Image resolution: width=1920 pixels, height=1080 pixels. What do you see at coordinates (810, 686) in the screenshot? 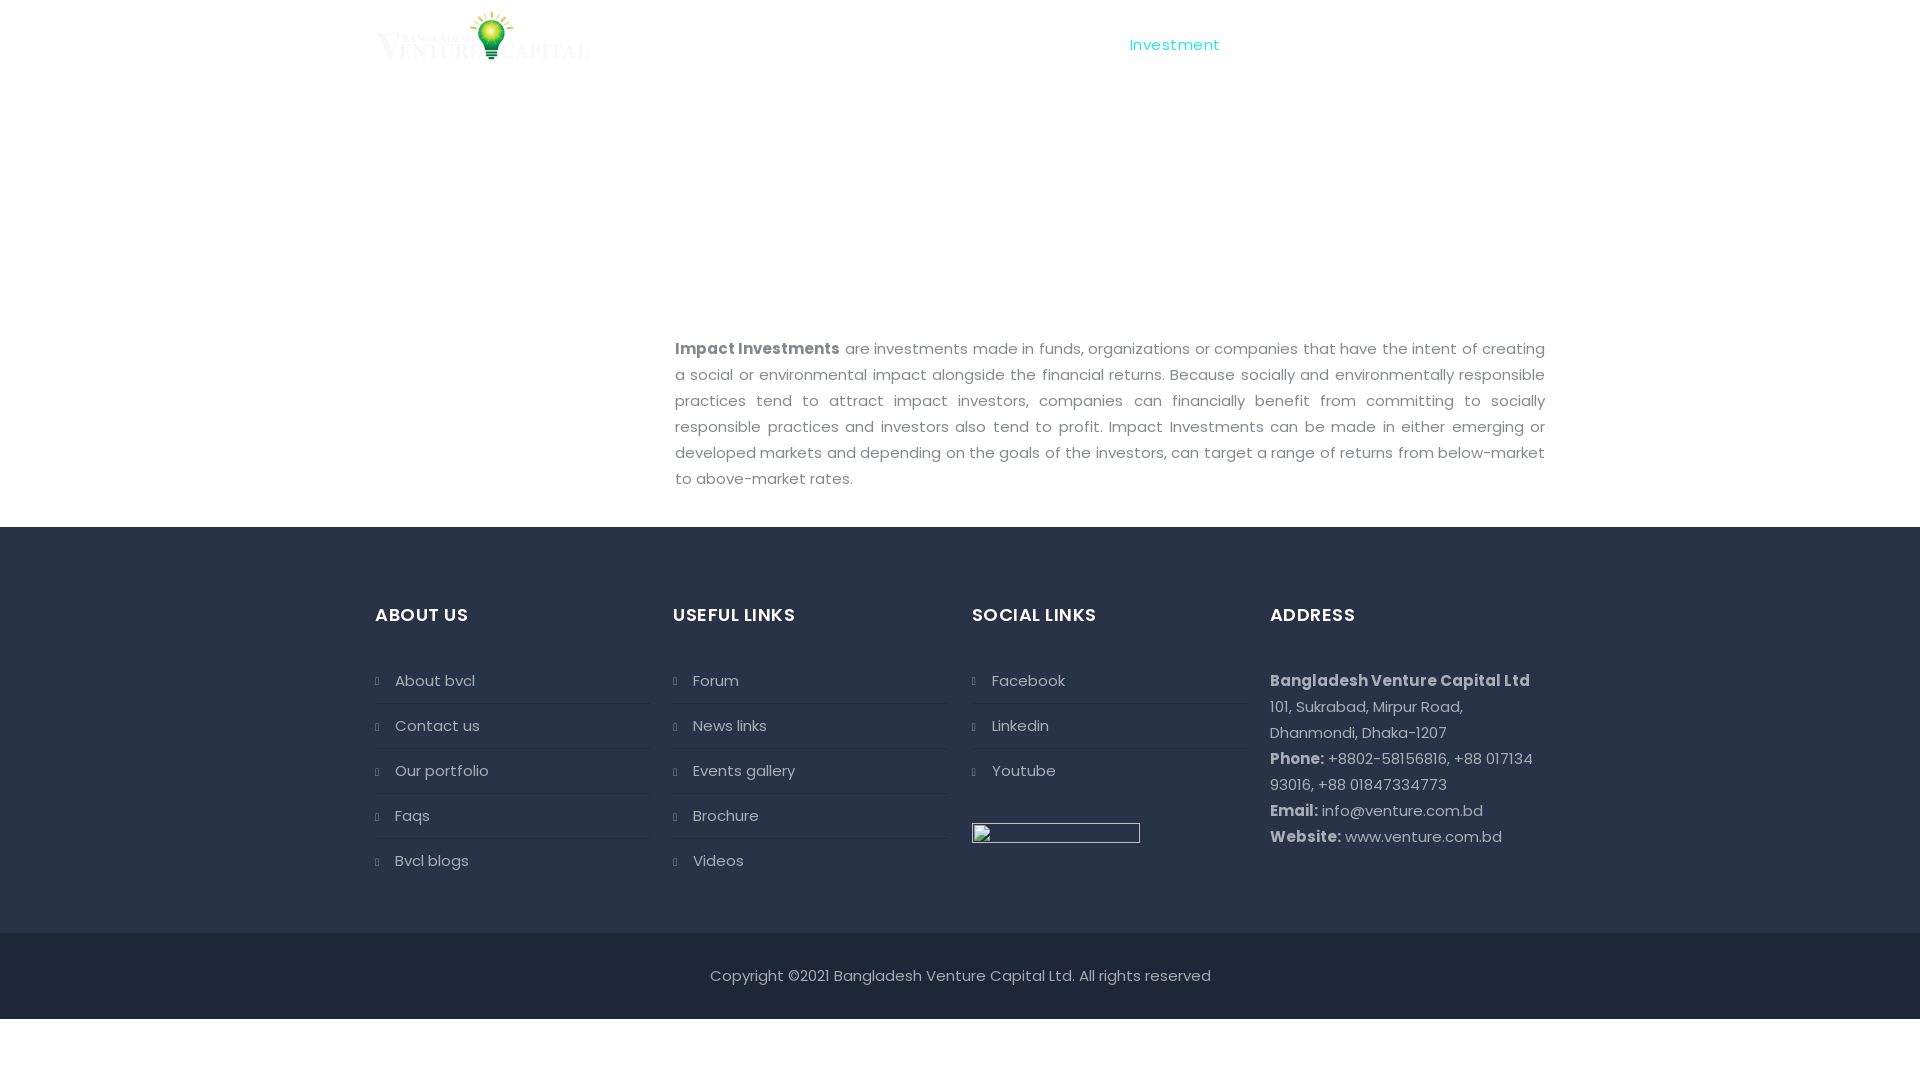
I see `forum` at bounding box center [810, 686].